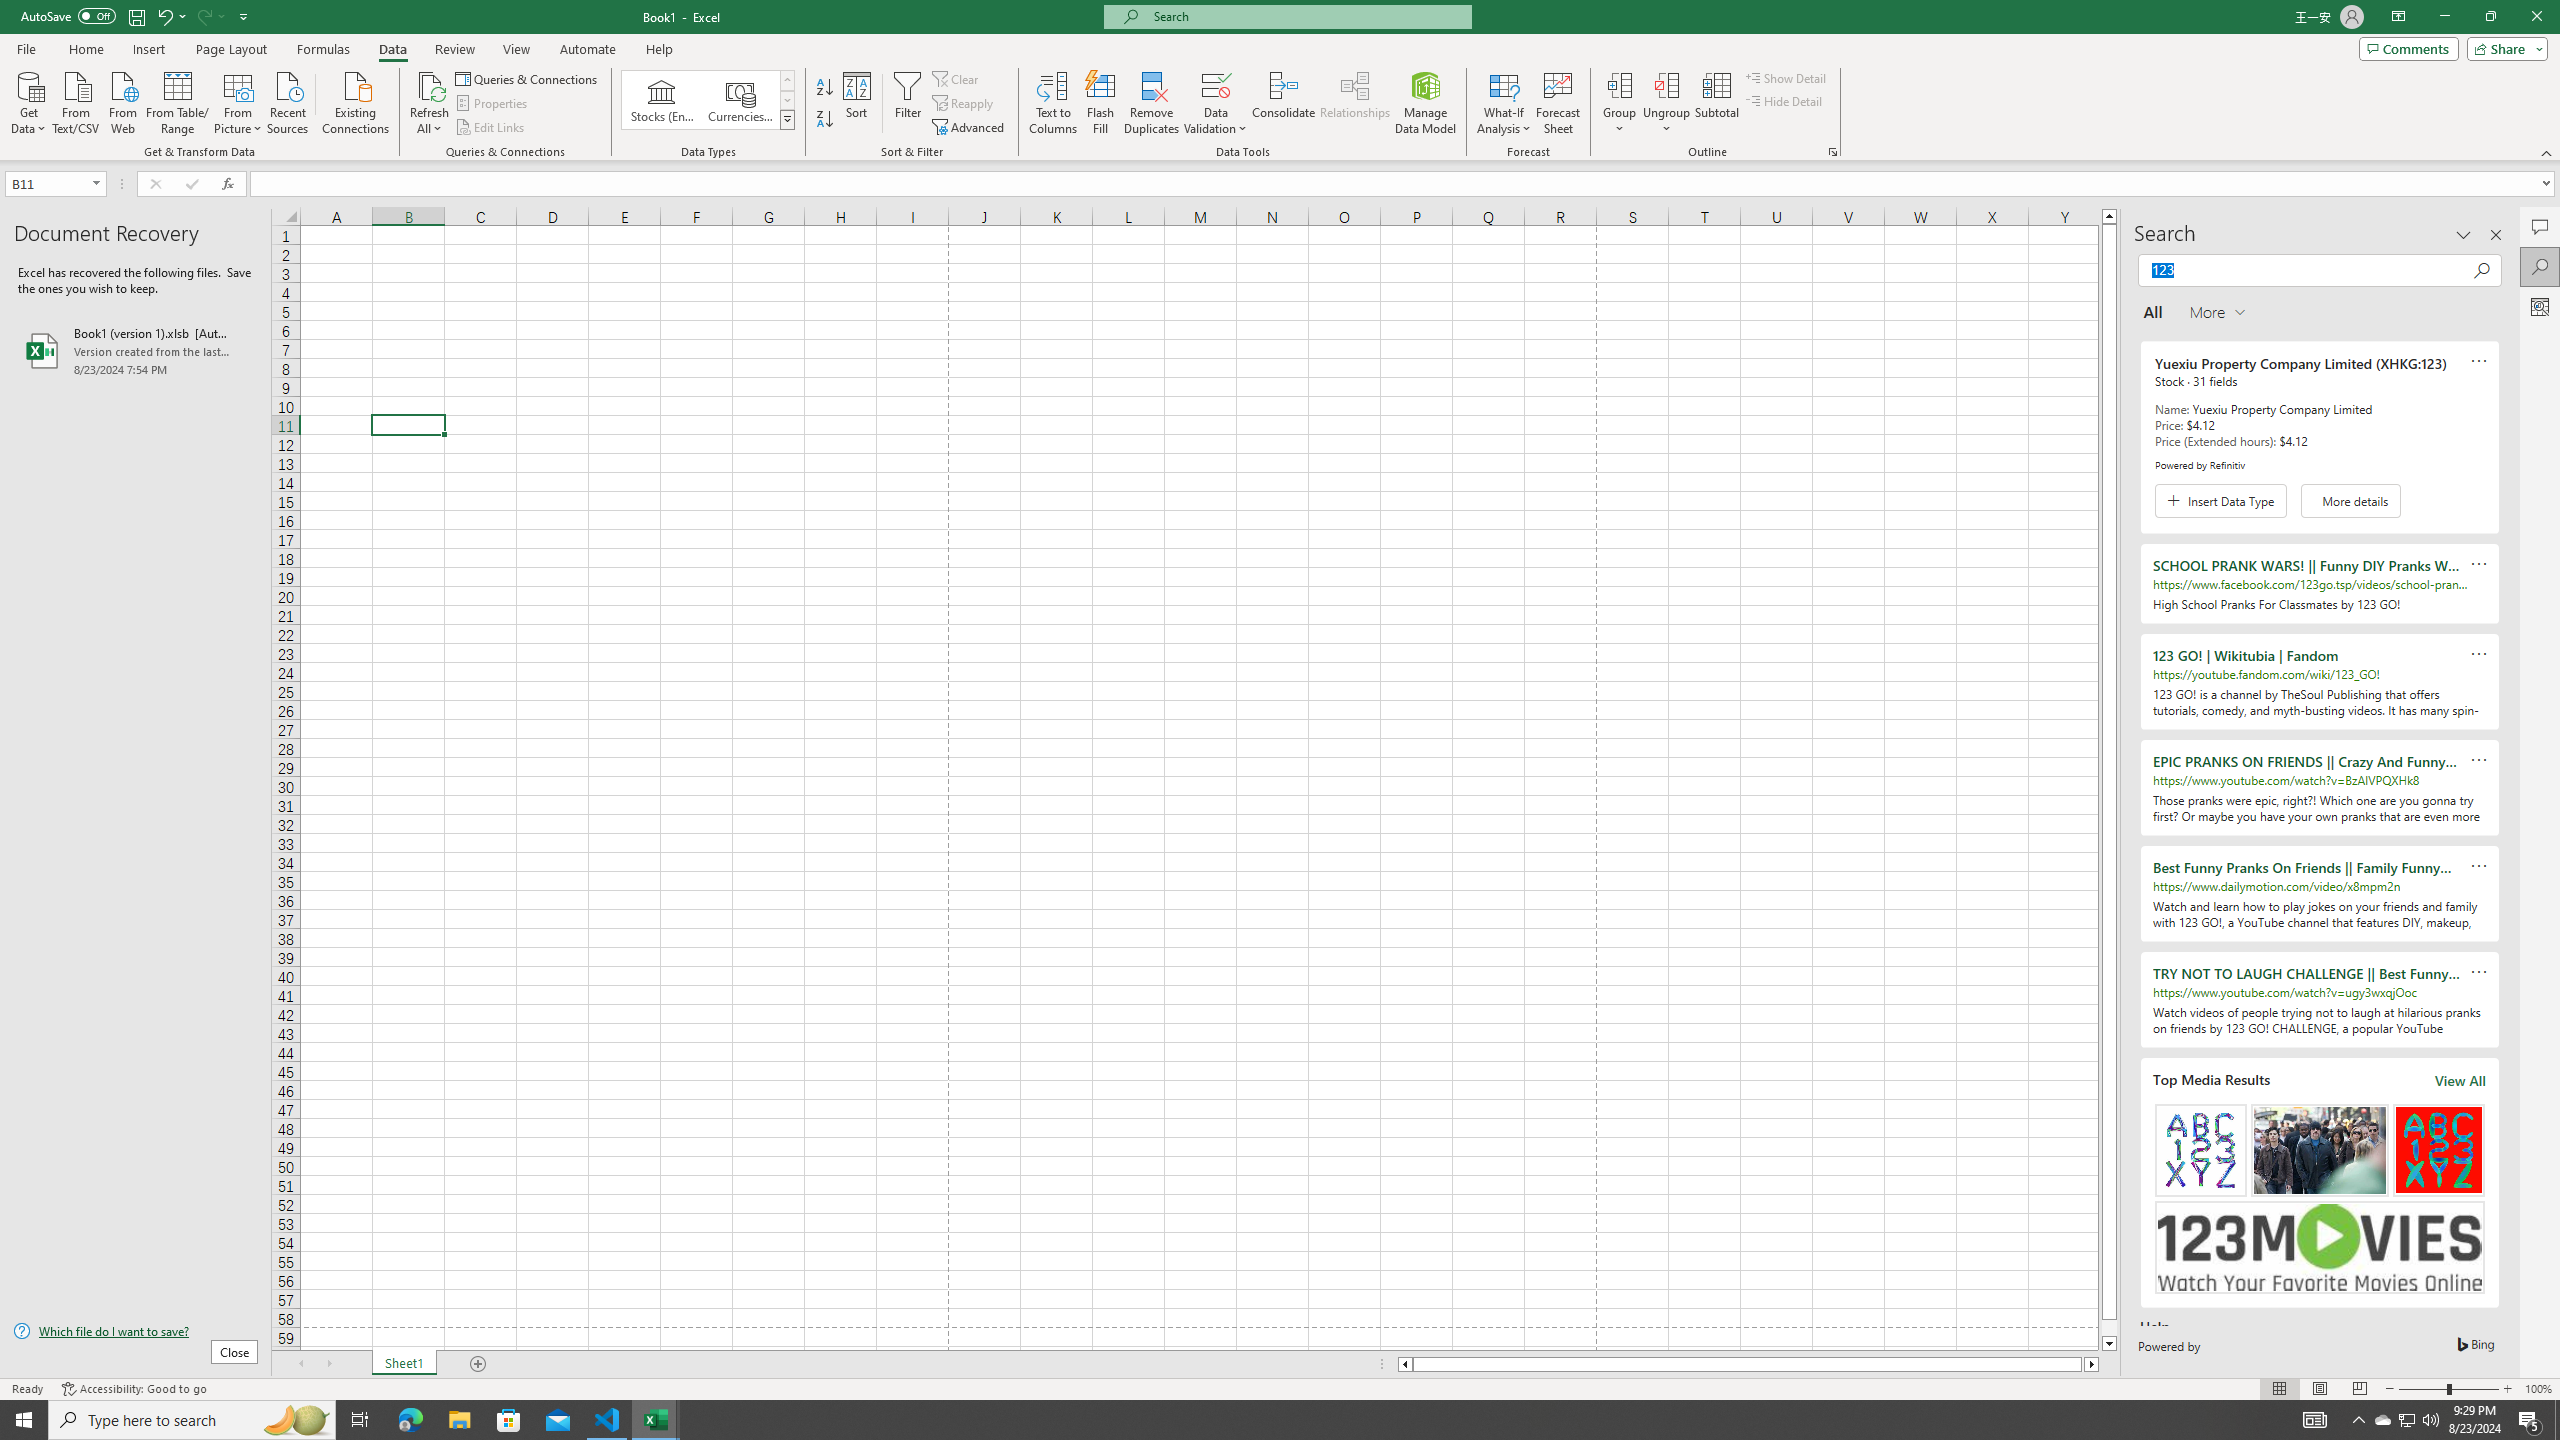 This screenshot has height=1440, width=2560. I want to click on Sort..., so click(858, 103).